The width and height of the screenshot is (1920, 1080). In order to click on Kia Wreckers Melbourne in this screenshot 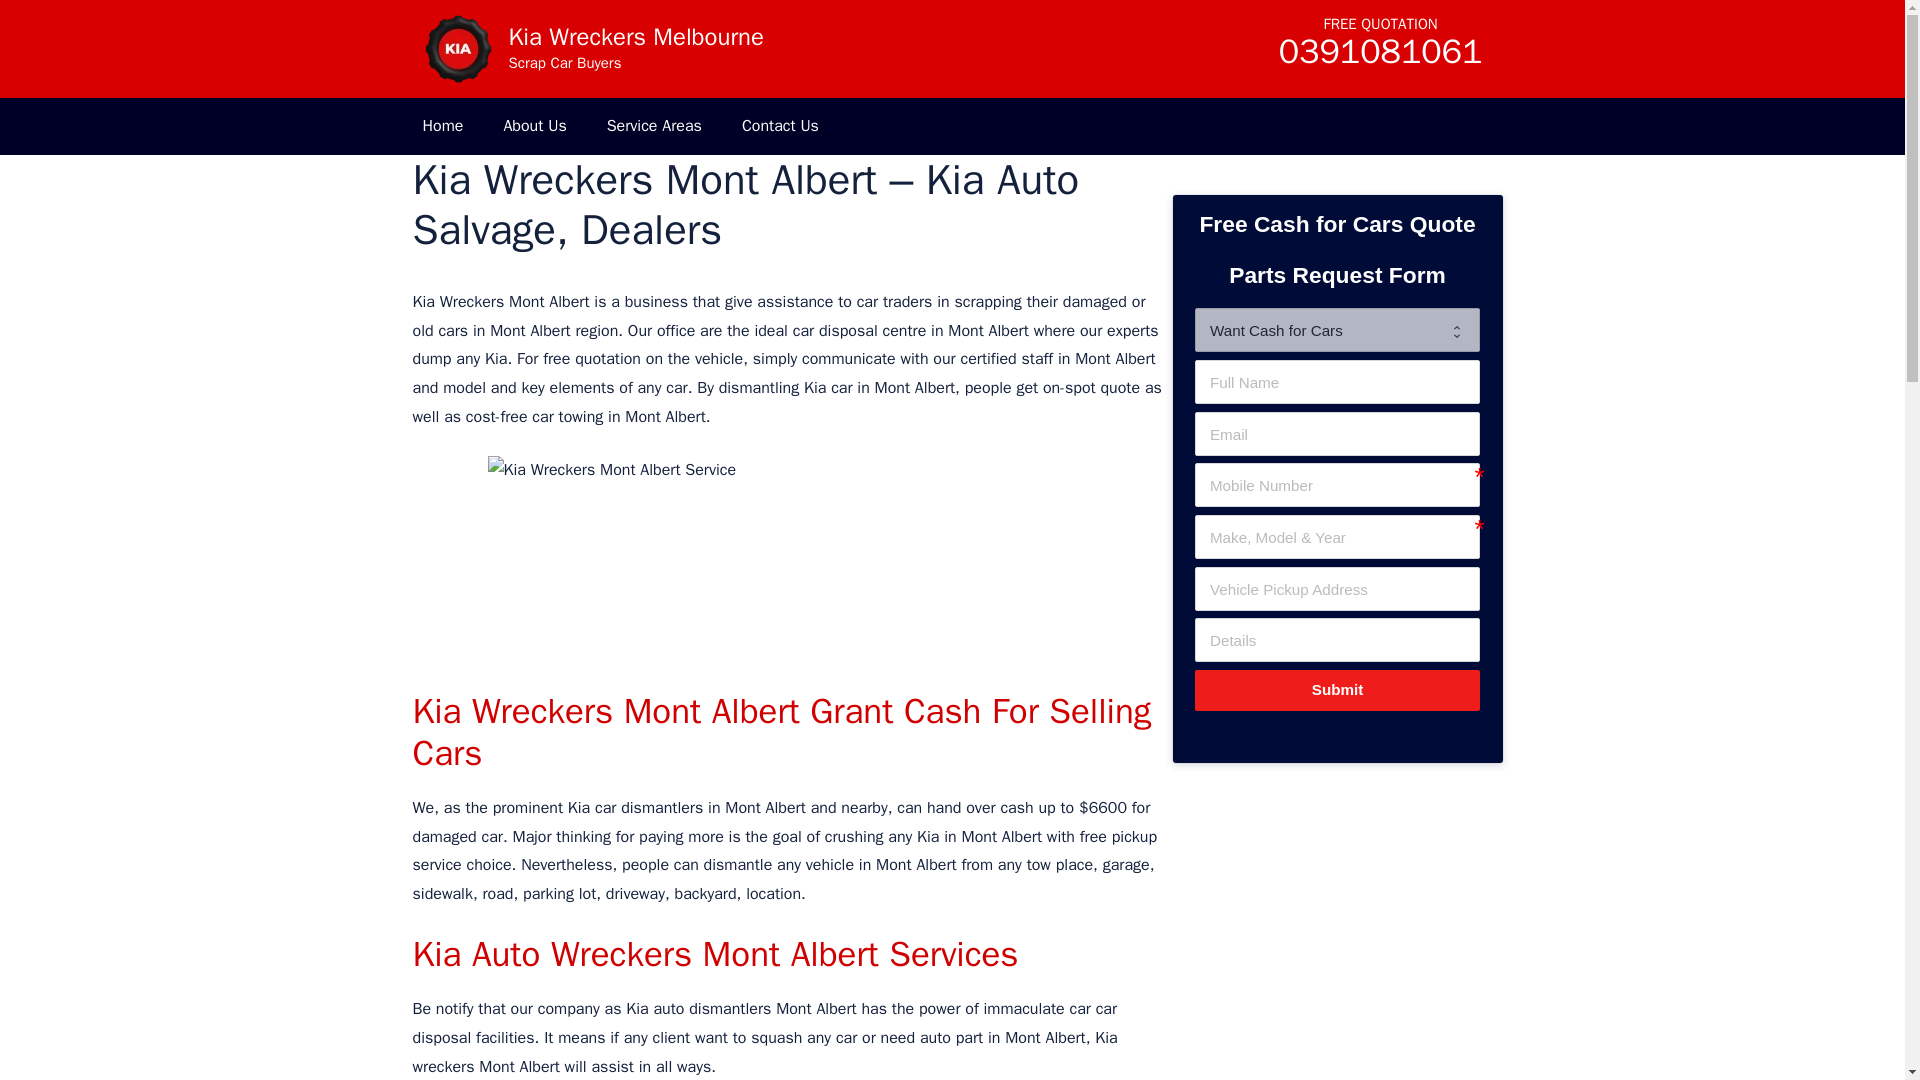, I will do `click(635, 36)`.